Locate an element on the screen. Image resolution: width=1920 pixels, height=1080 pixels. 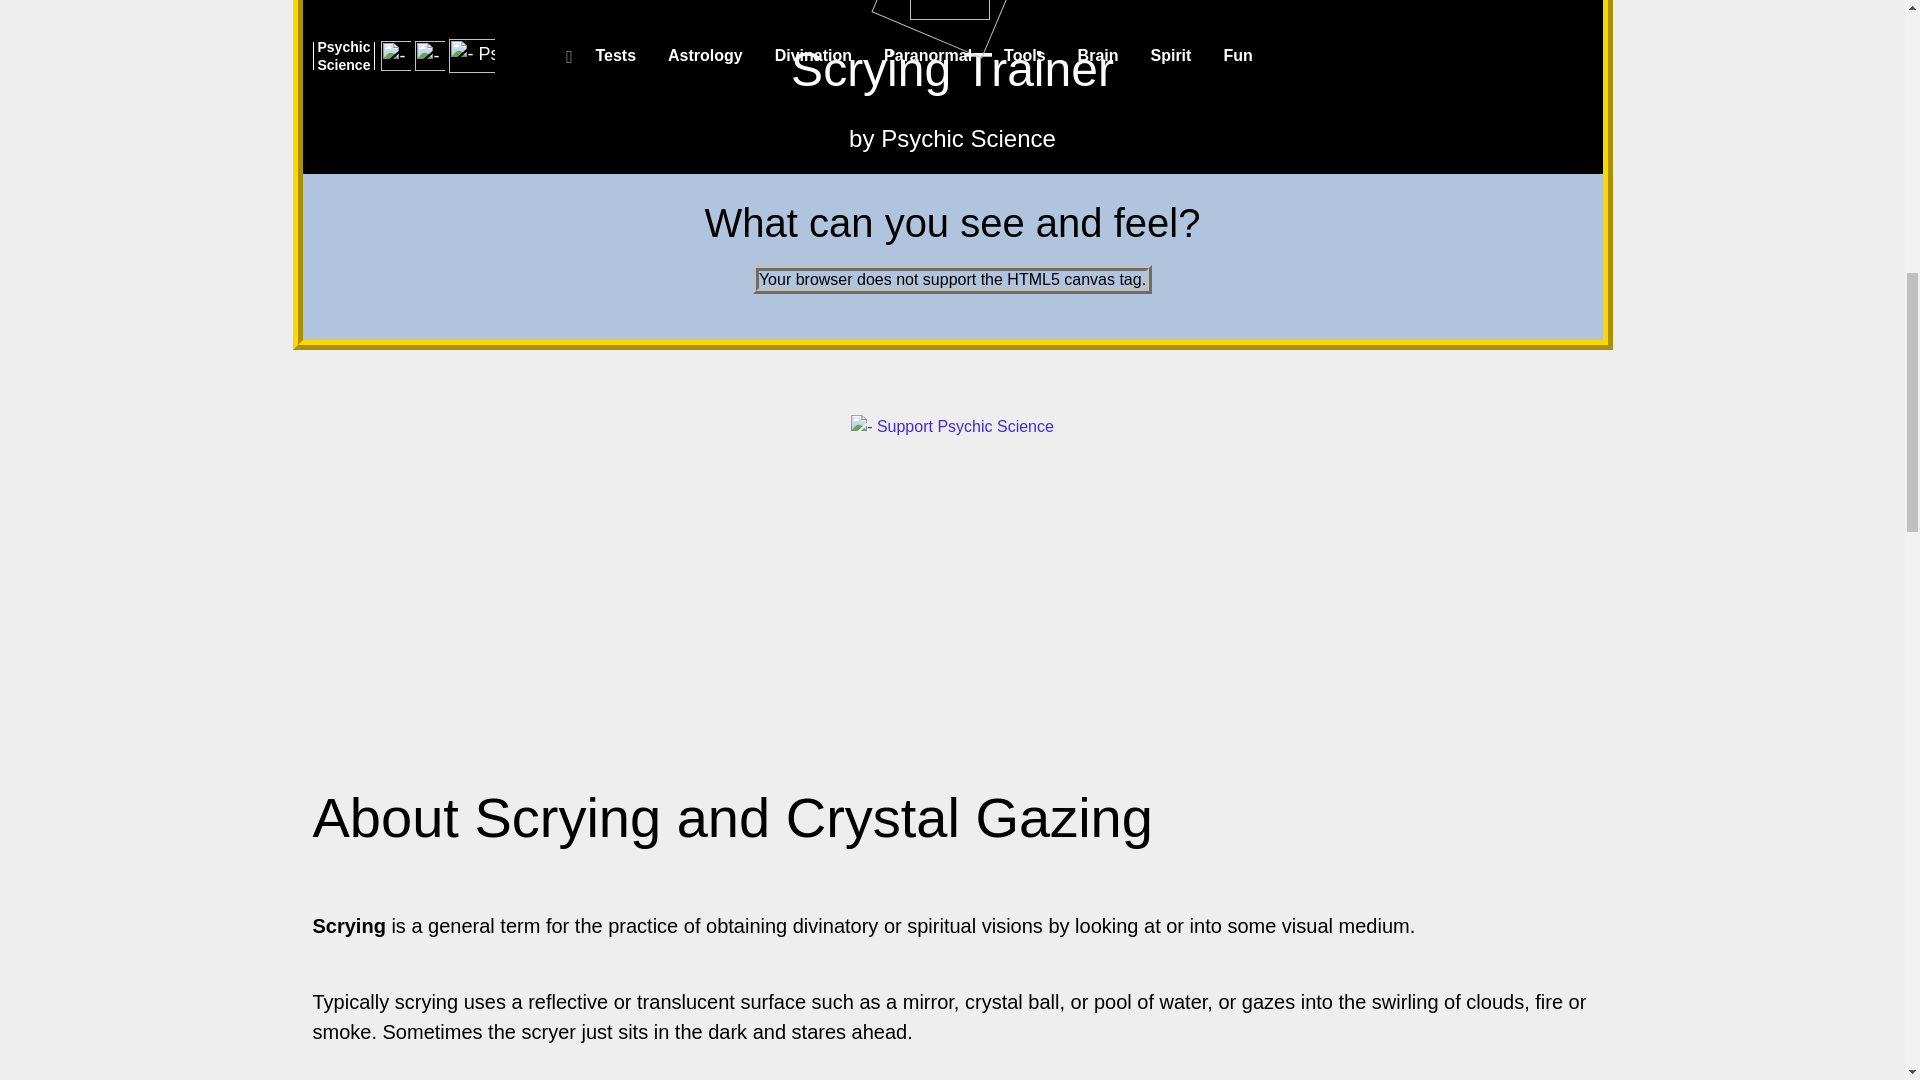
- Support Psychic Science is located at coordinates (952, 426).